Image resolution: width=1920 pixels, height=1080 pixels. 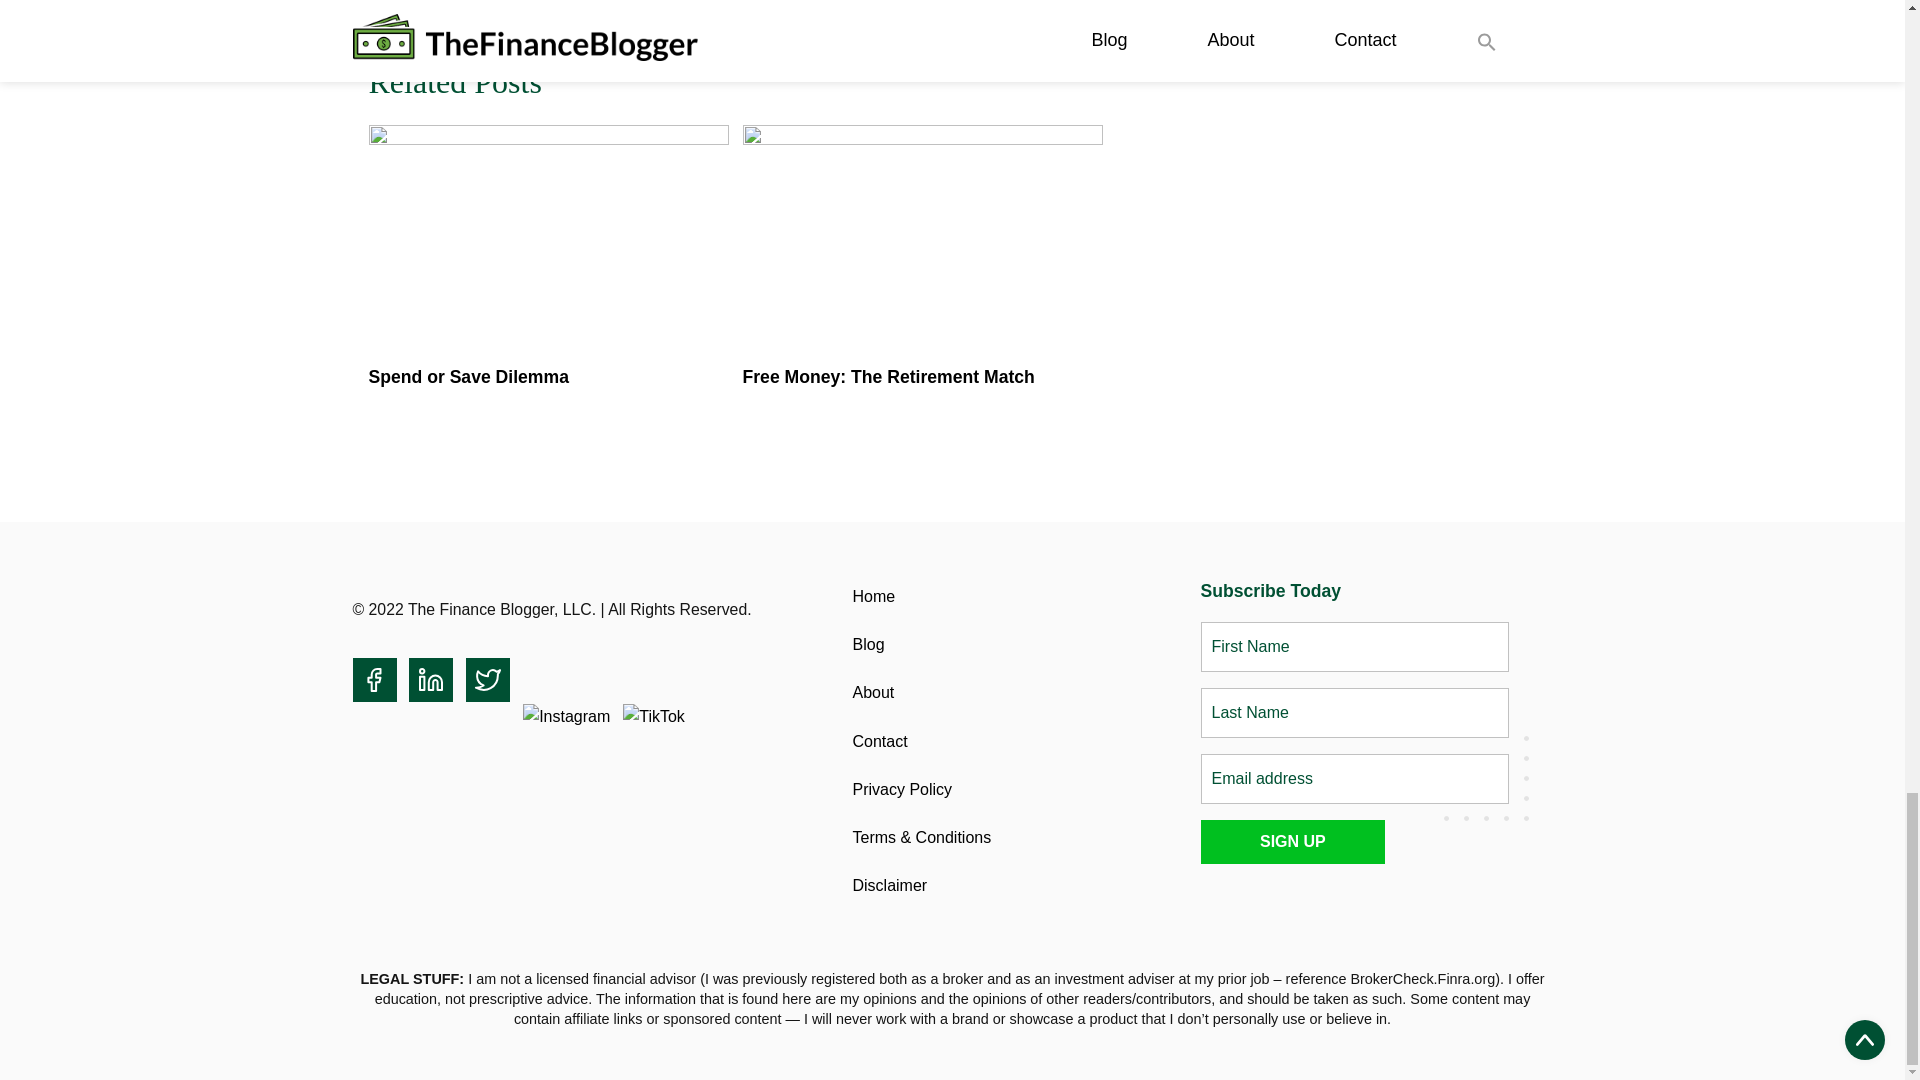 What do you see at coordinates (890, 885) in the screenshot?
I see `Disclaimer` at bounding box center [890, 885].